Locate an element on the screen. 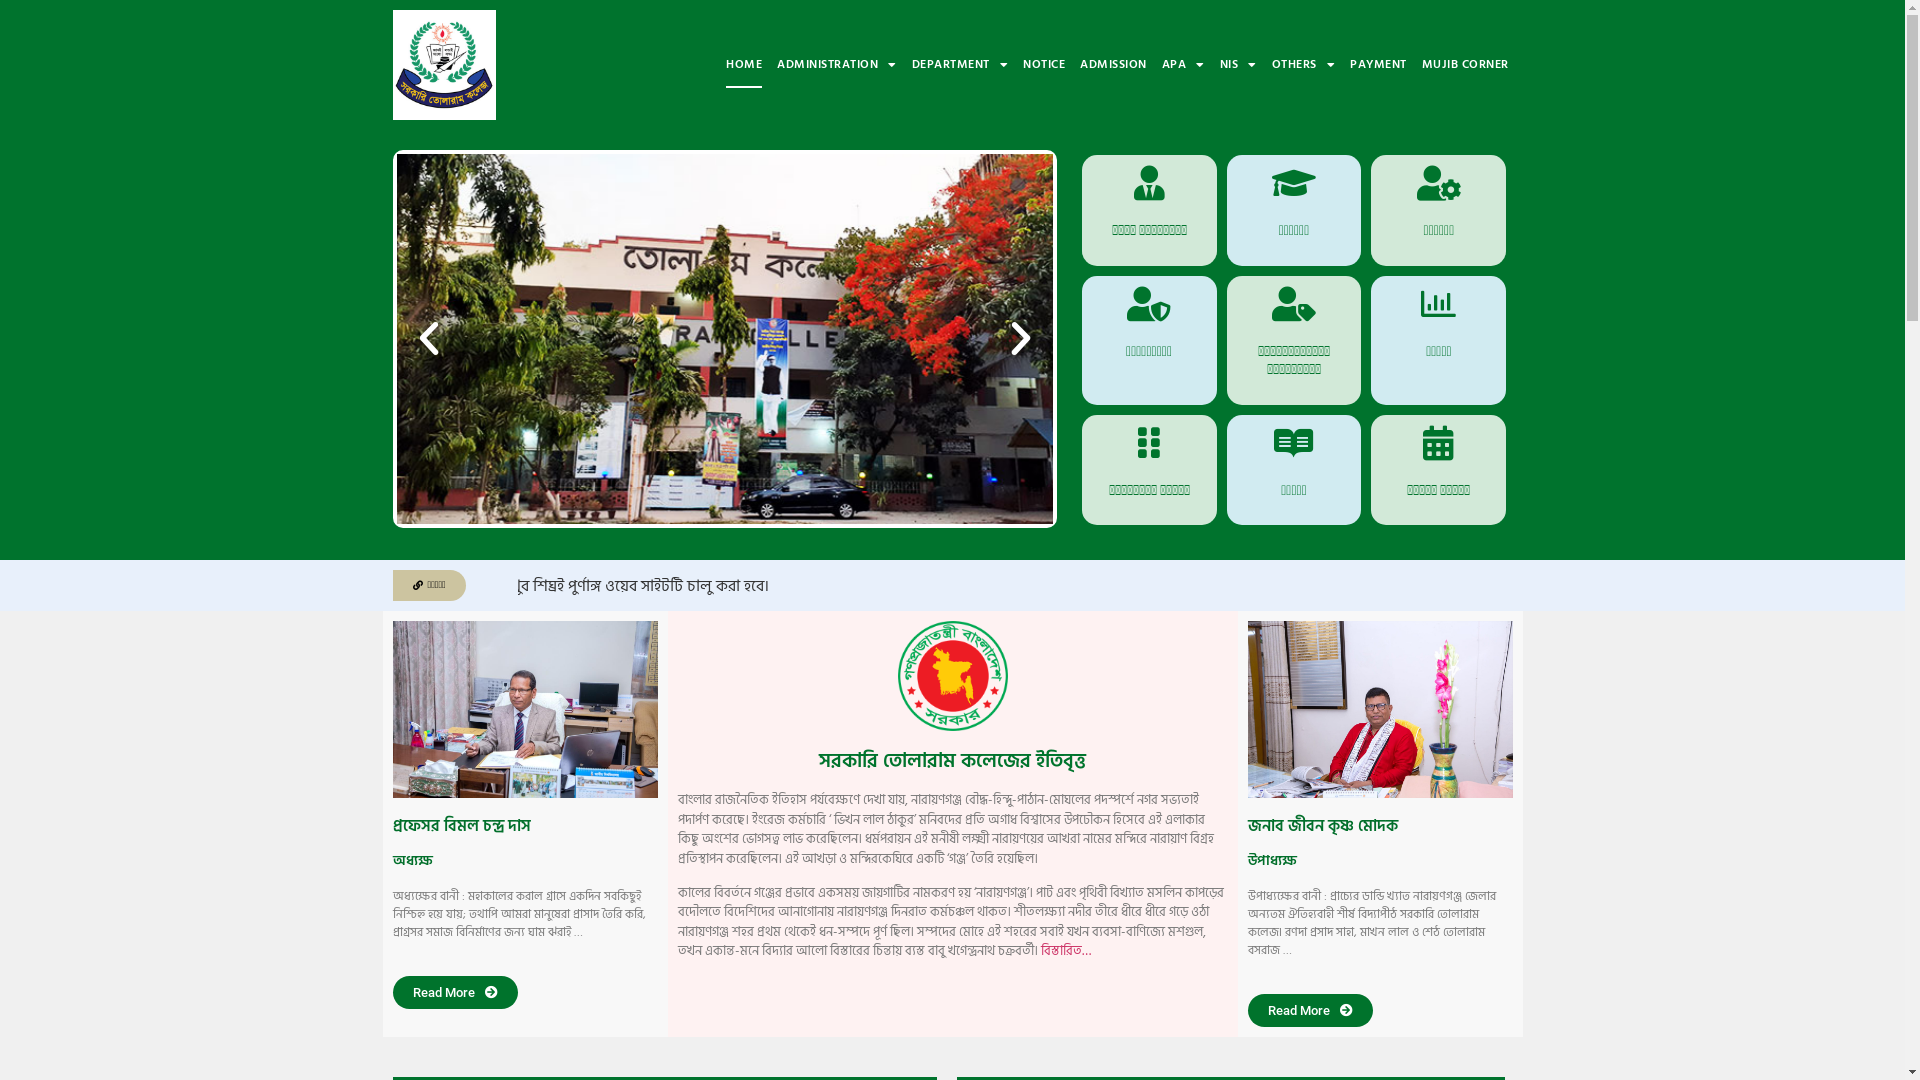  PAYMENT is located at coordinates (1378, 65).